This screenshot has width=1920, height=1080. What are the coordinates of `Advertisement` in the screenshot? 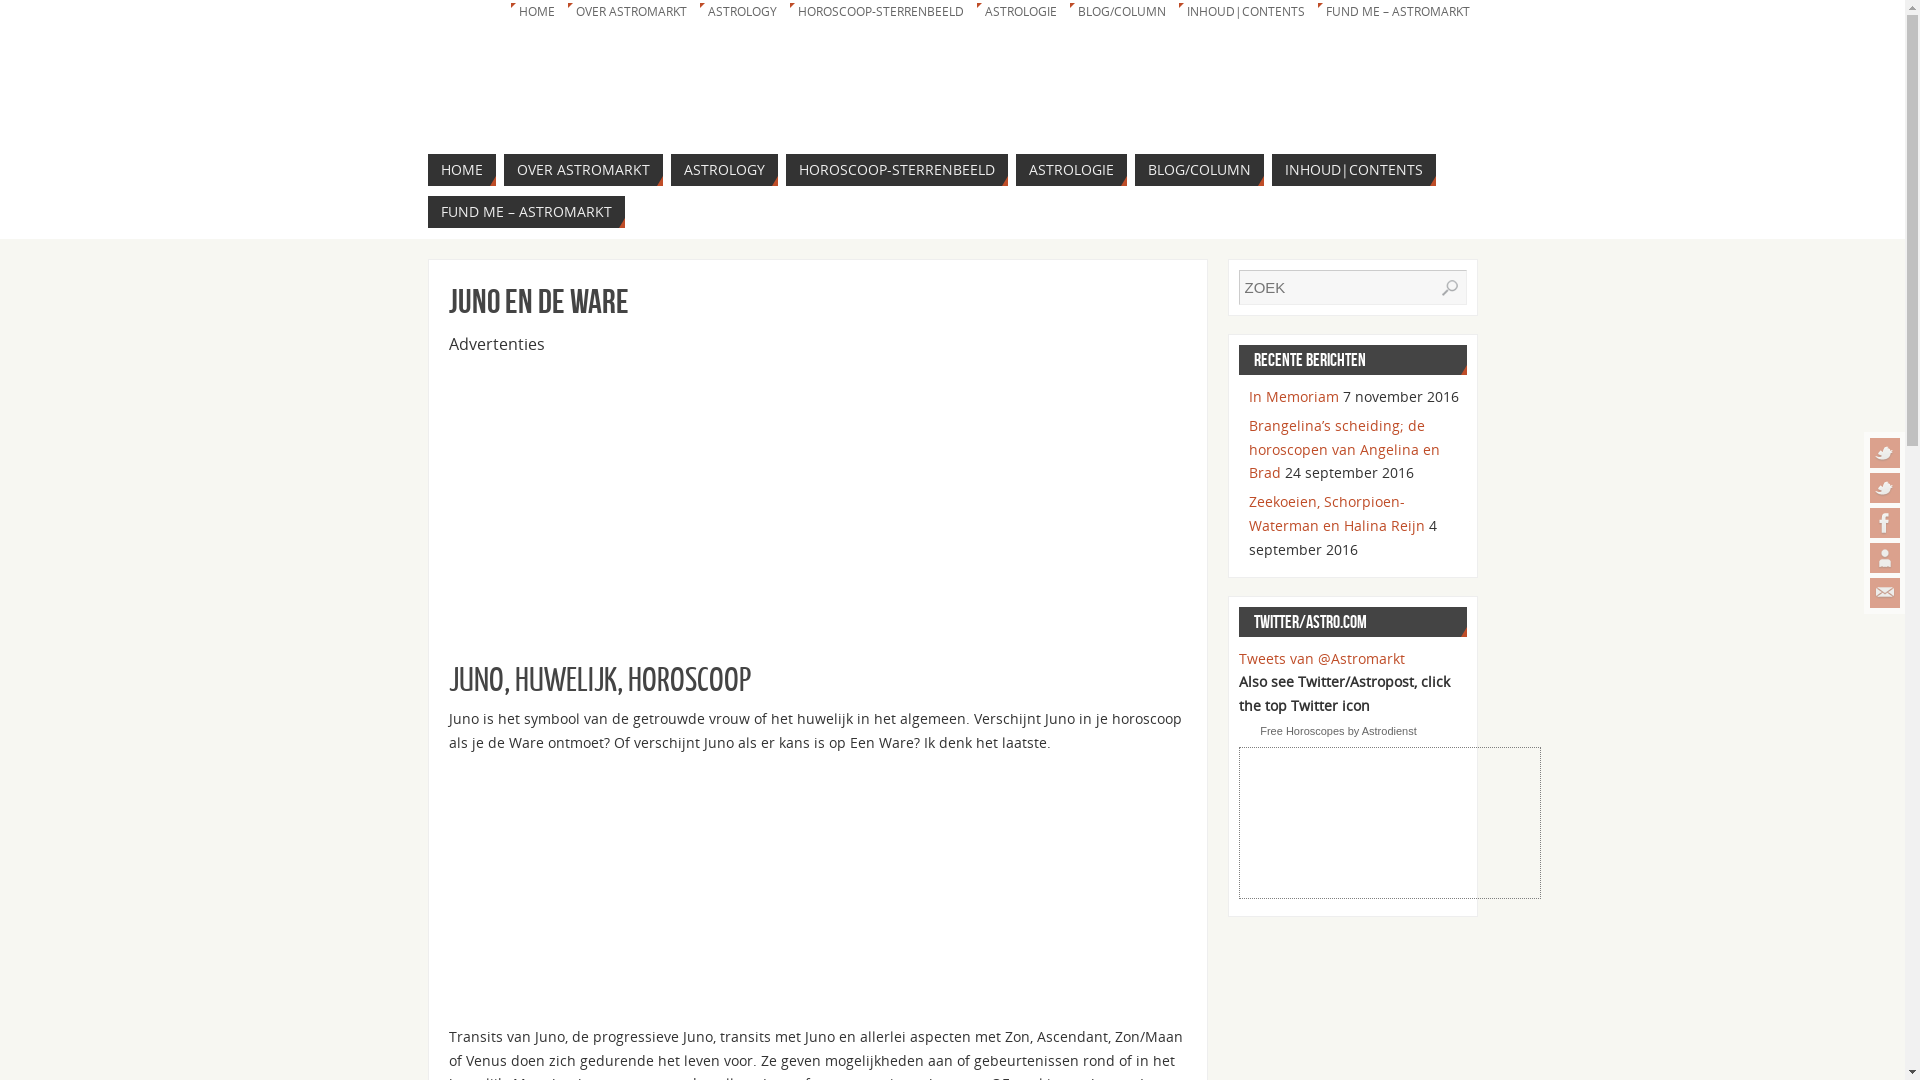 It's located at (817, 496).